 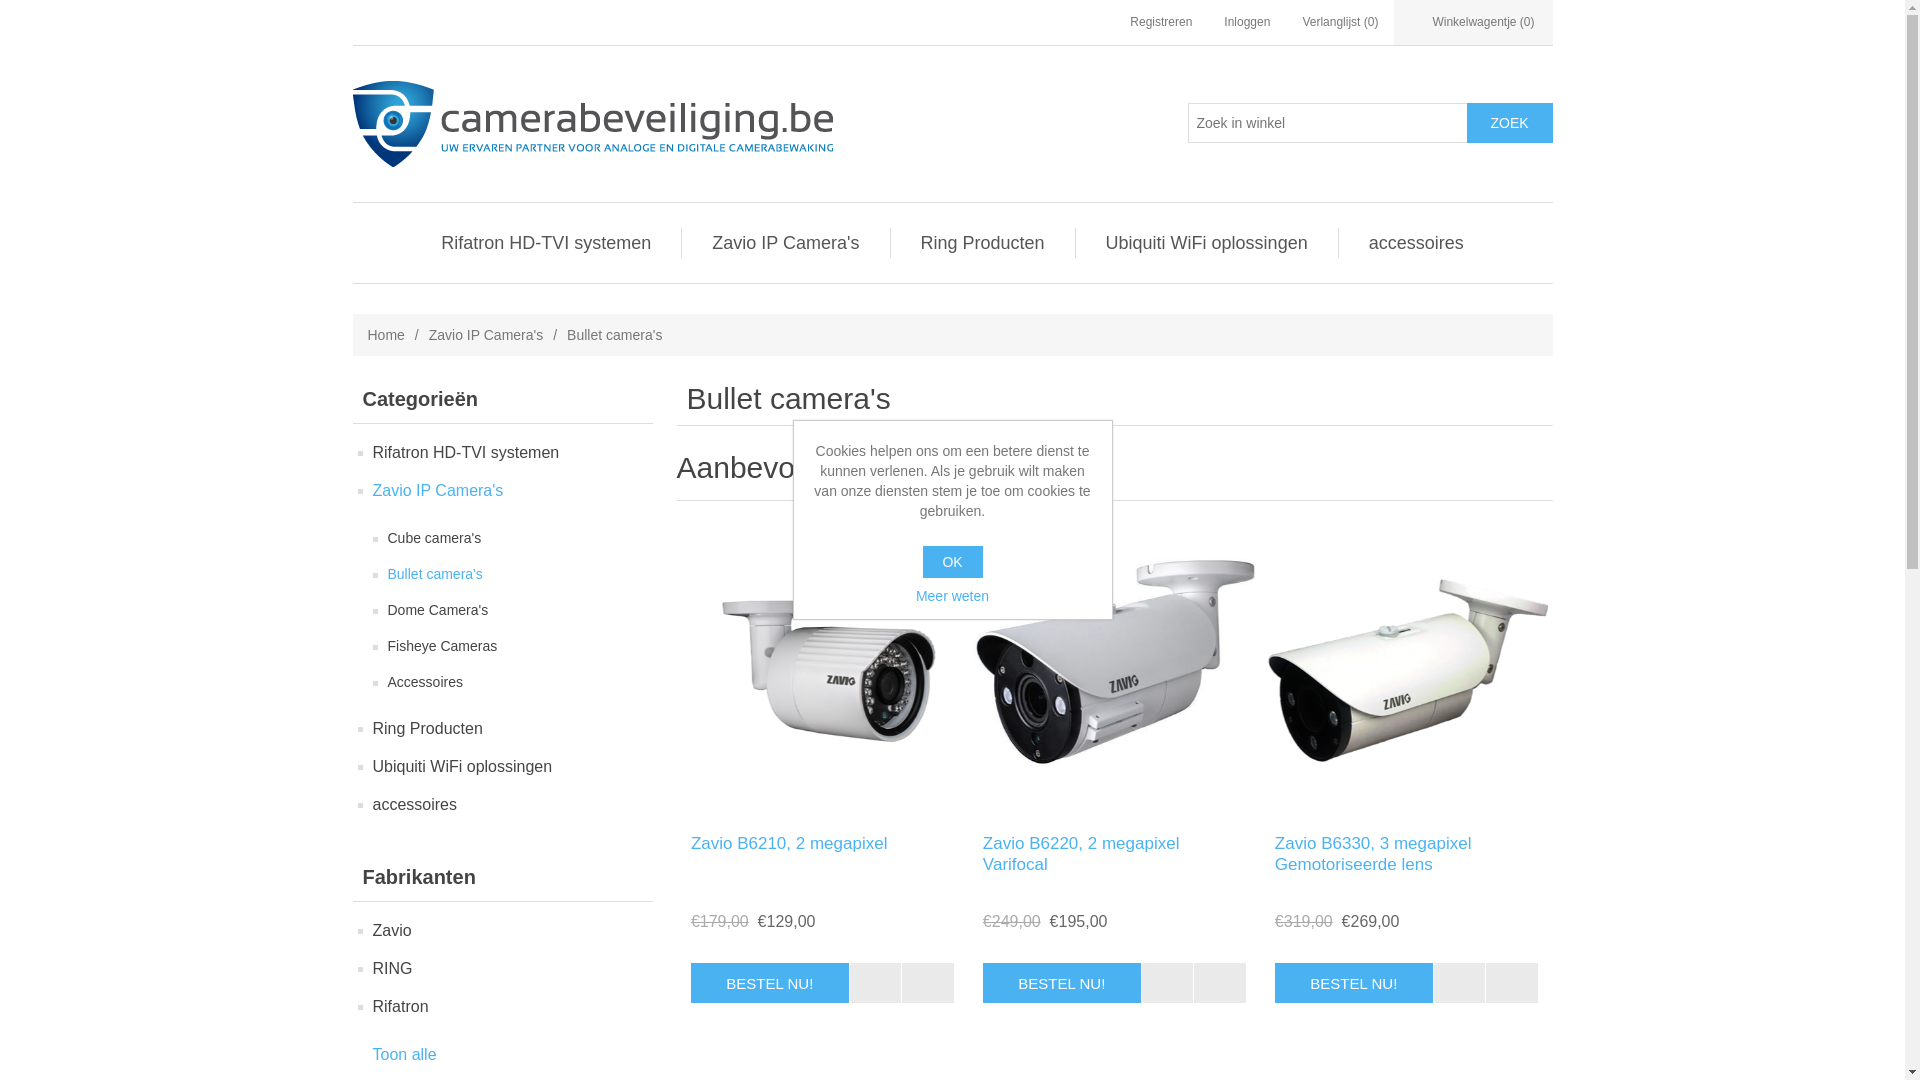 What do you see at coordinates (1114, 672) in the screenshot?
I see `Toon details van Zavio B6220, 2 megapixel Varifocal` at bounding box center [1114, 672].